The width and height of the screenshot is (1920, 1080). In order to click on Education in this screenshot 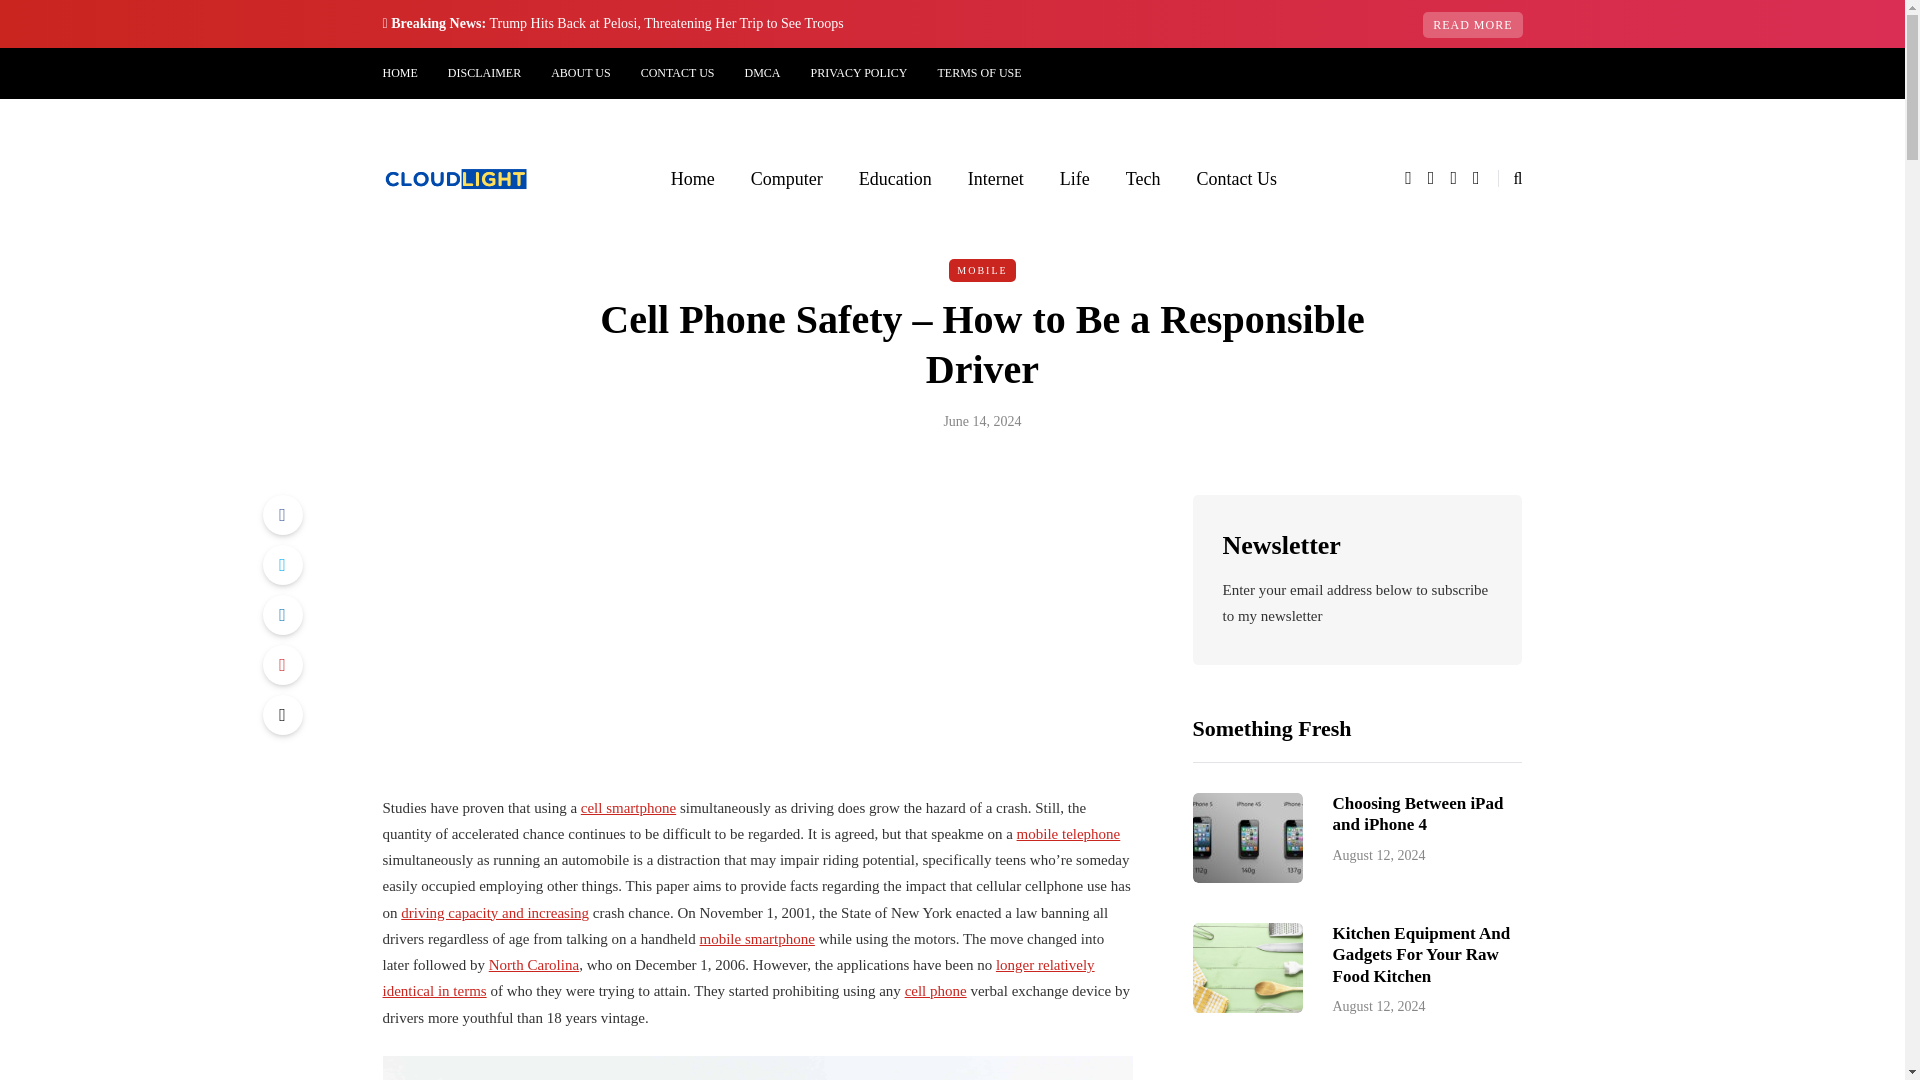, I will do `click(895, 179)`.